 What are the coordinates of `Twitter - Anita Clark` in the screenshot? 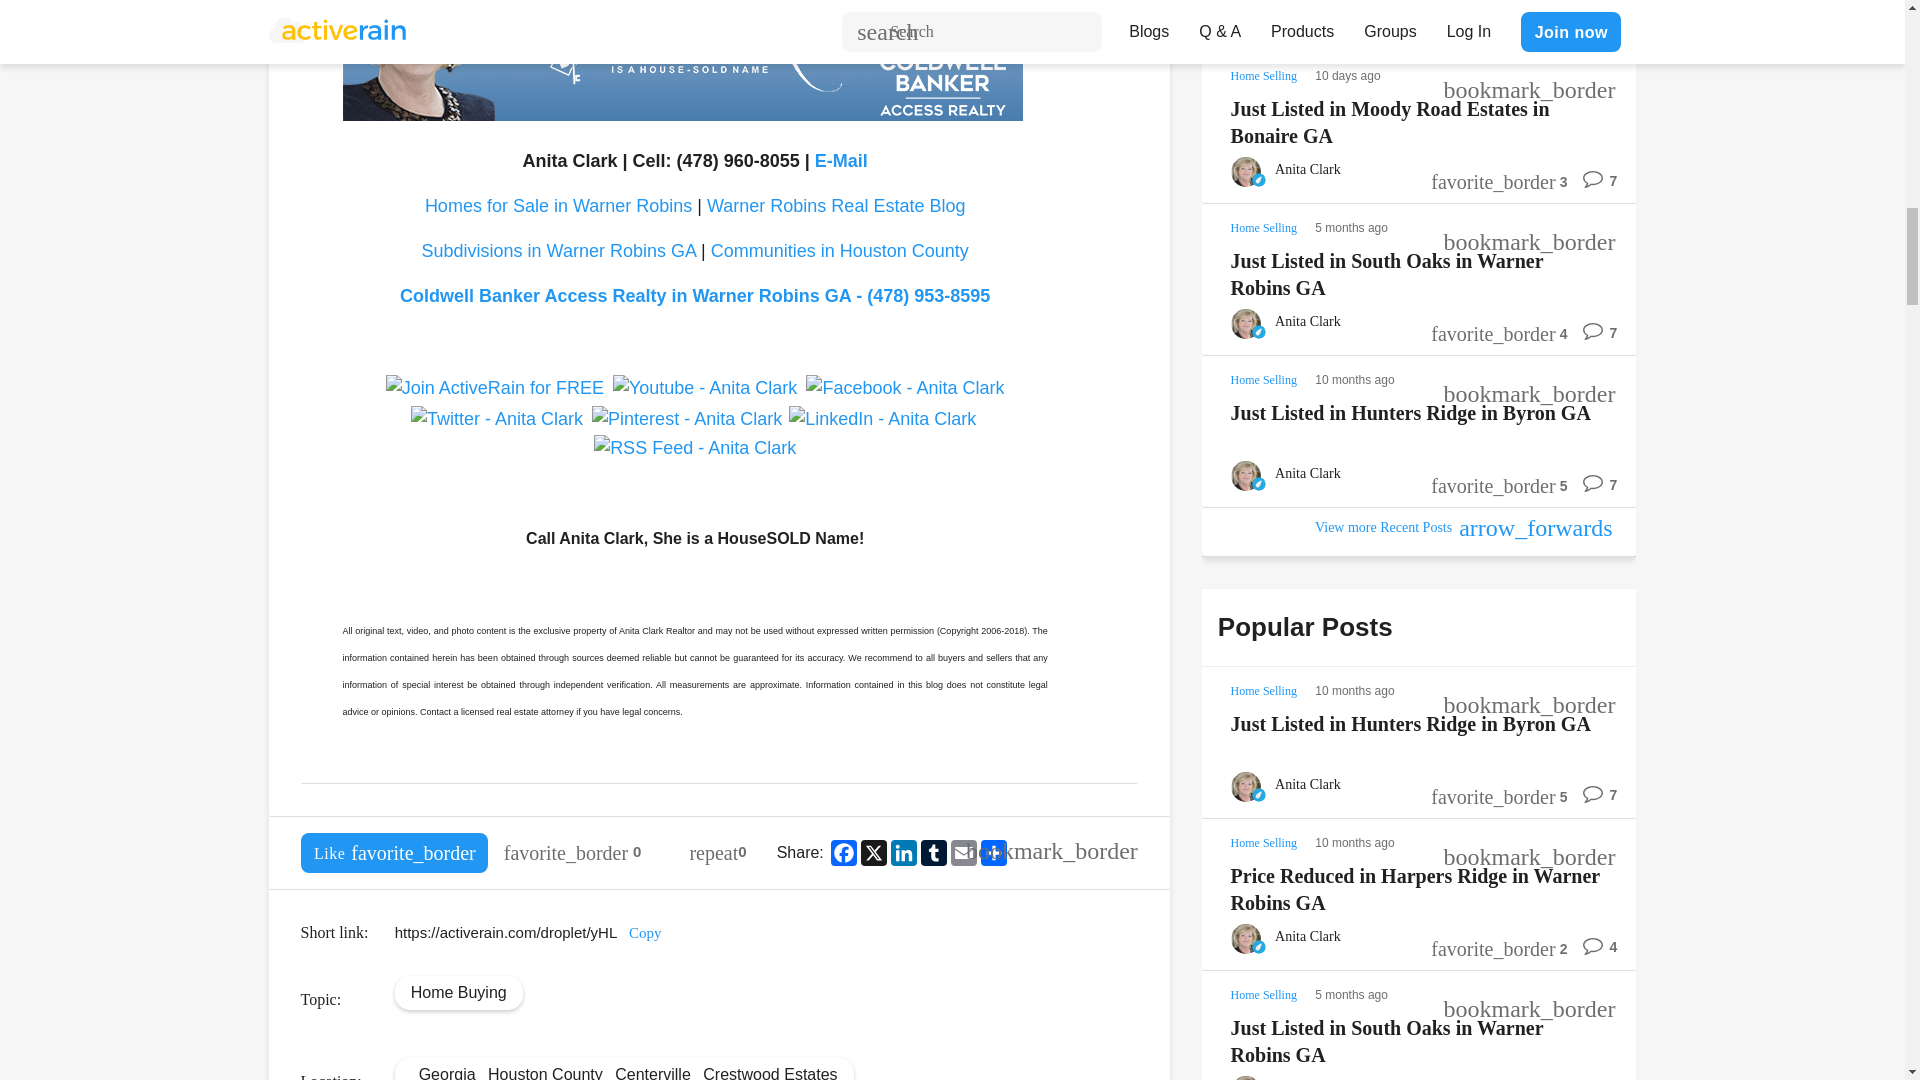 It's located at (496, 420).